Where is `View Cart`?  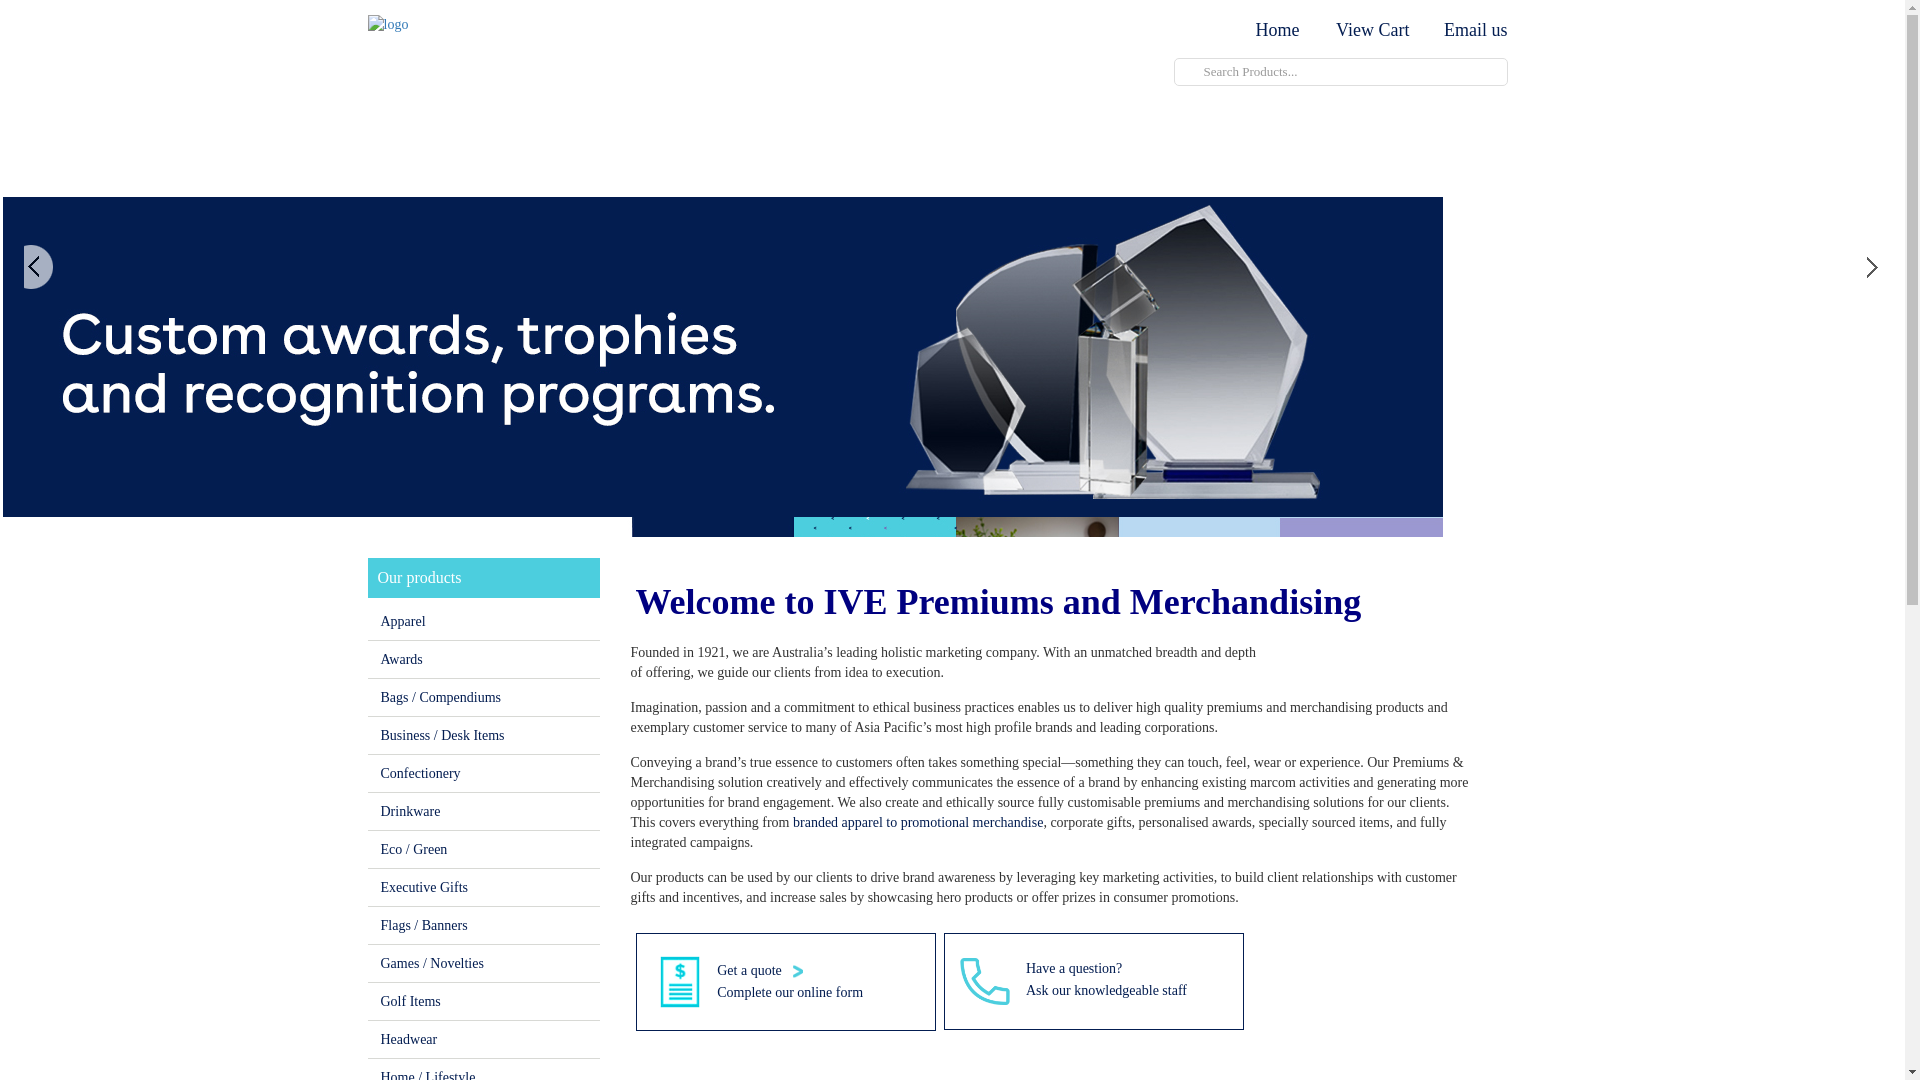
View Cart is located at coordinates (1372, 30).